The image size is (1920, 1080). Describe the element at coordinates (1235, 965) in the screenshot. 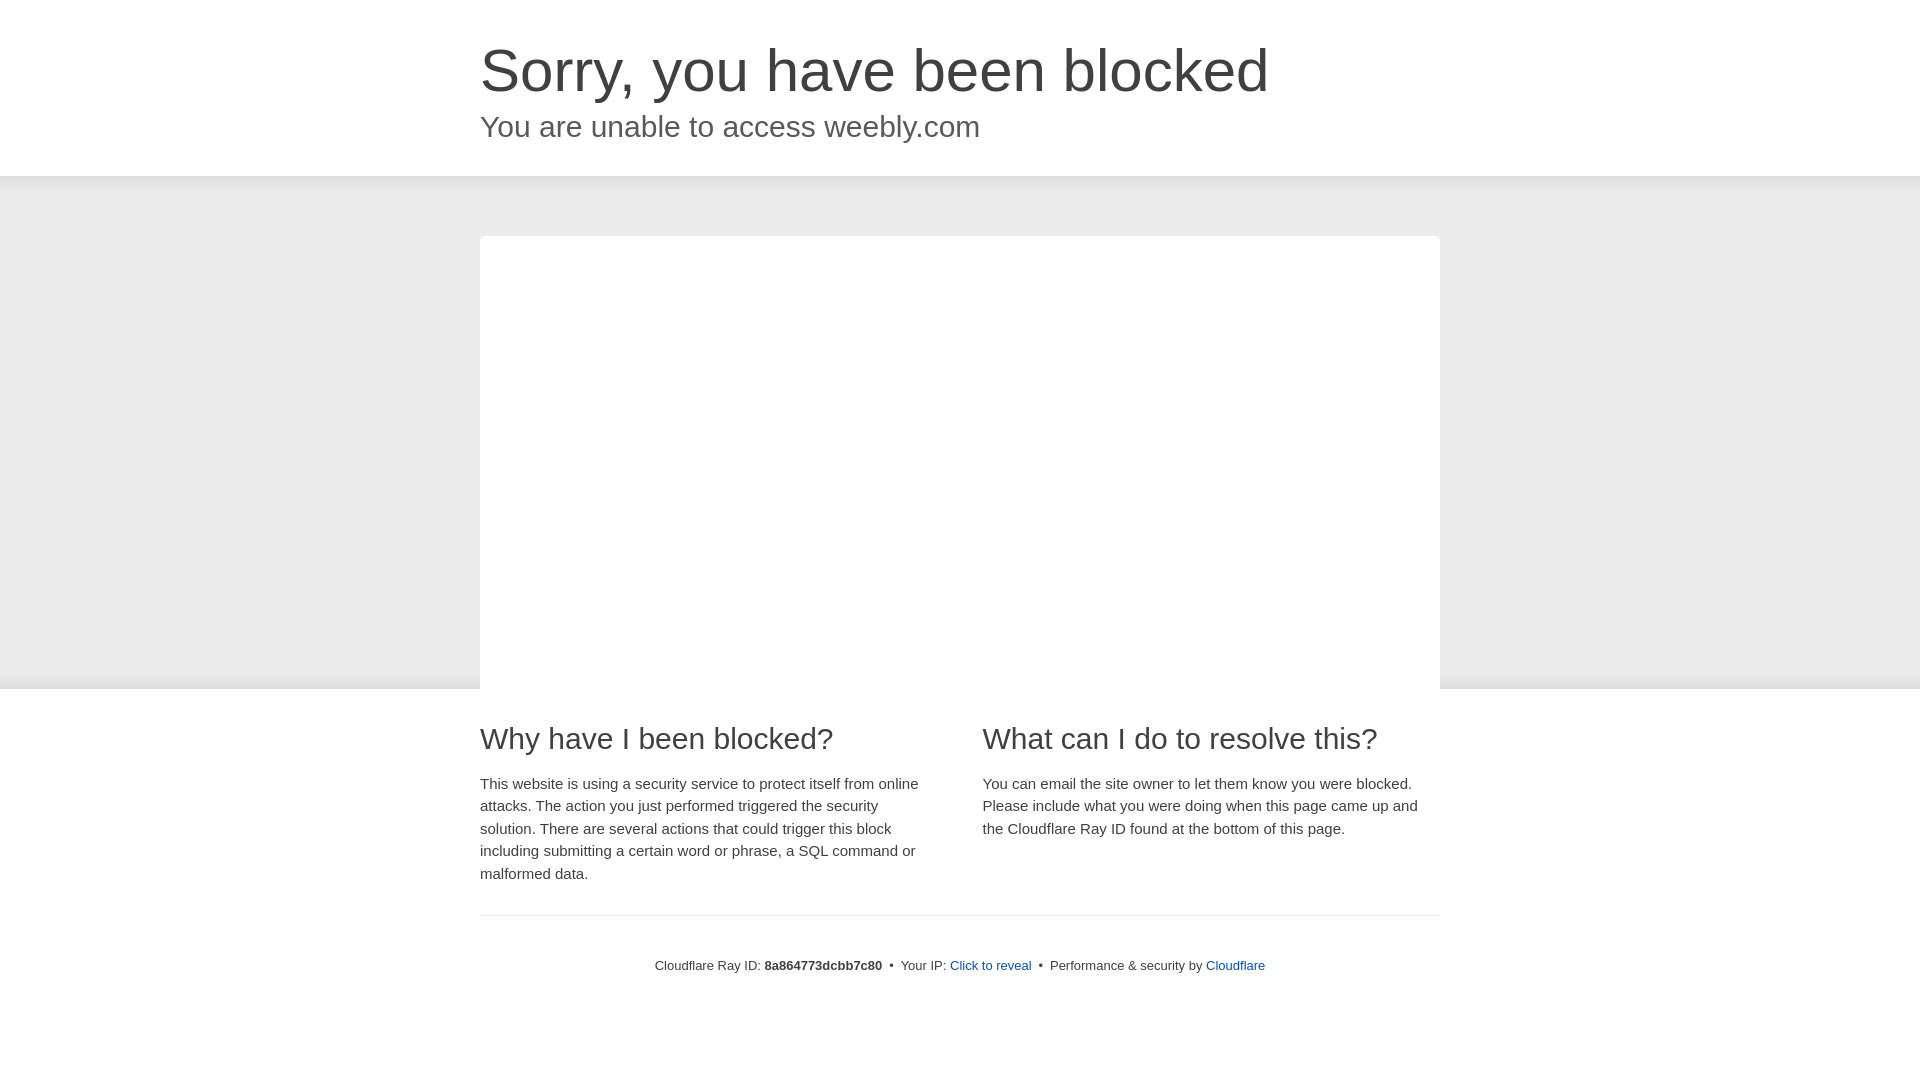

I see `Cloudflare` at that location.